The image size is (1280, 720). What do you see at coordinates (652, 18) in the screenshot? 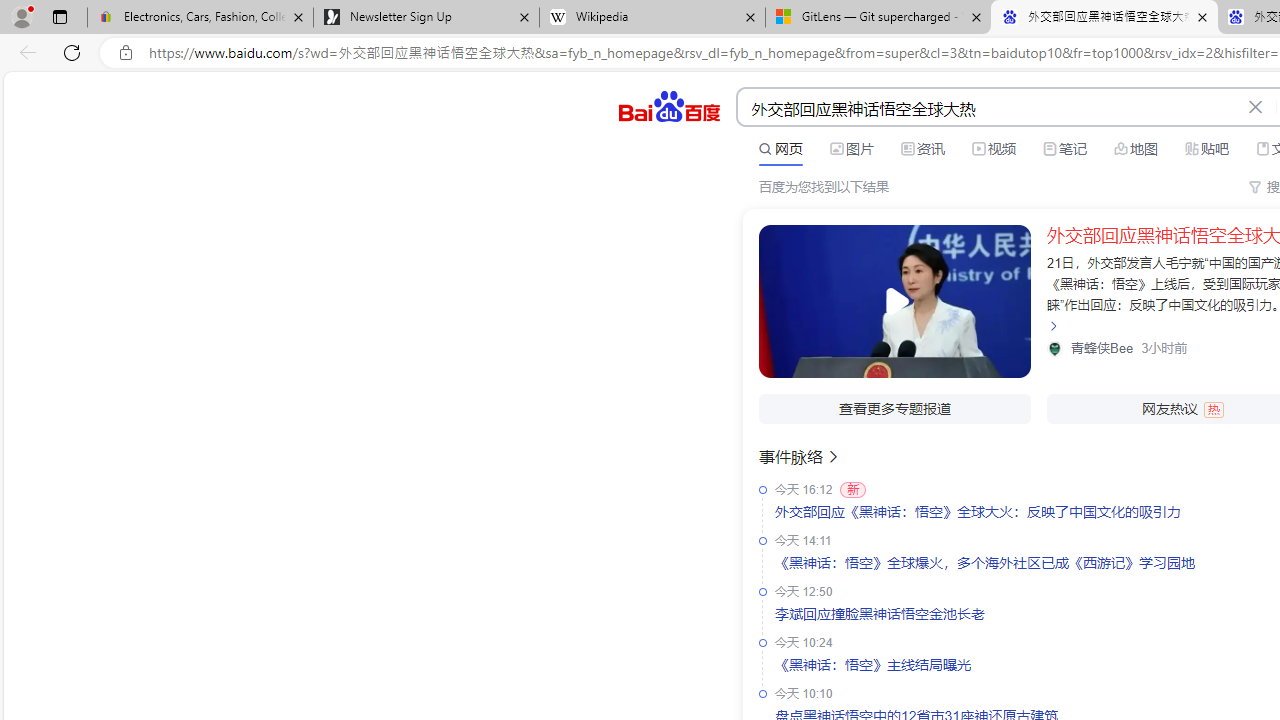
I see `Wikipedia` at bounding box center [652, 18].